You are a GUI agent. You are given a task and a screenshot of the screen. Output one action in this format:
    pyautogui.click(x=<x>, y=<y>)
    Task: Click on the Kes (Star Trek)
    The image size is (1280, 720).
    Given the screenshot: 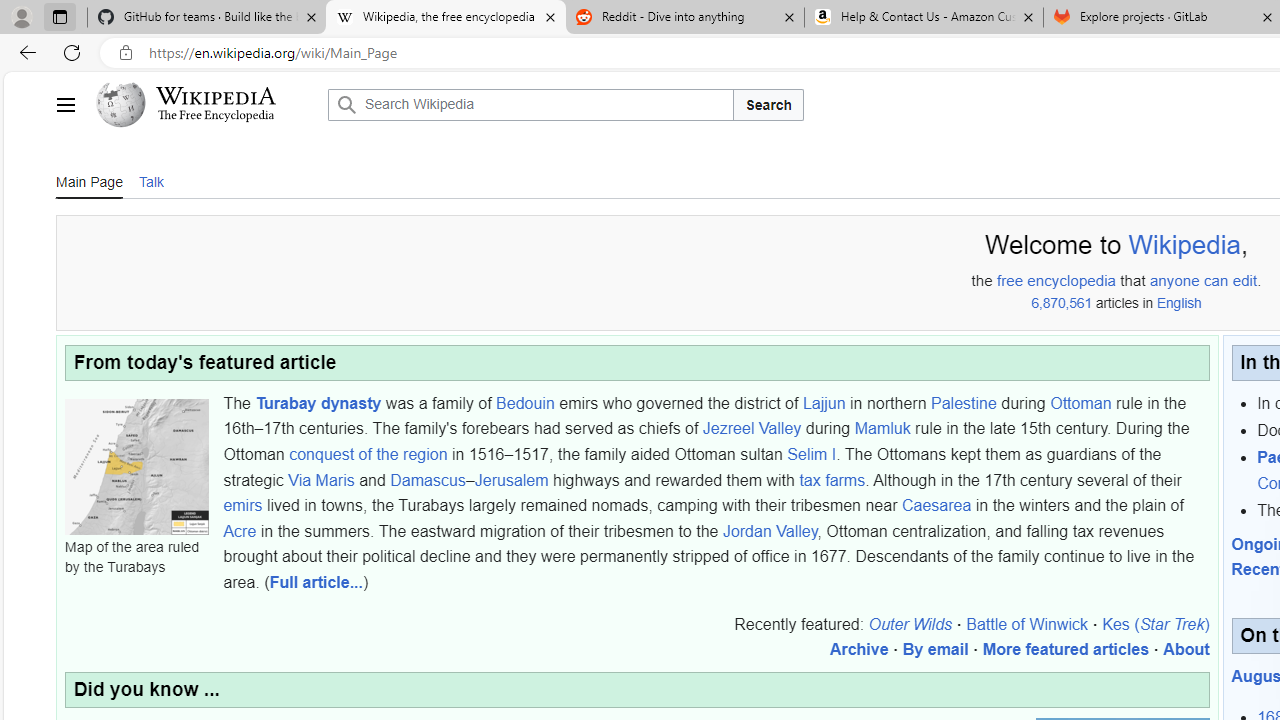 What is the action you would take?
    pyautogui.click(x=1156, y=623)
    